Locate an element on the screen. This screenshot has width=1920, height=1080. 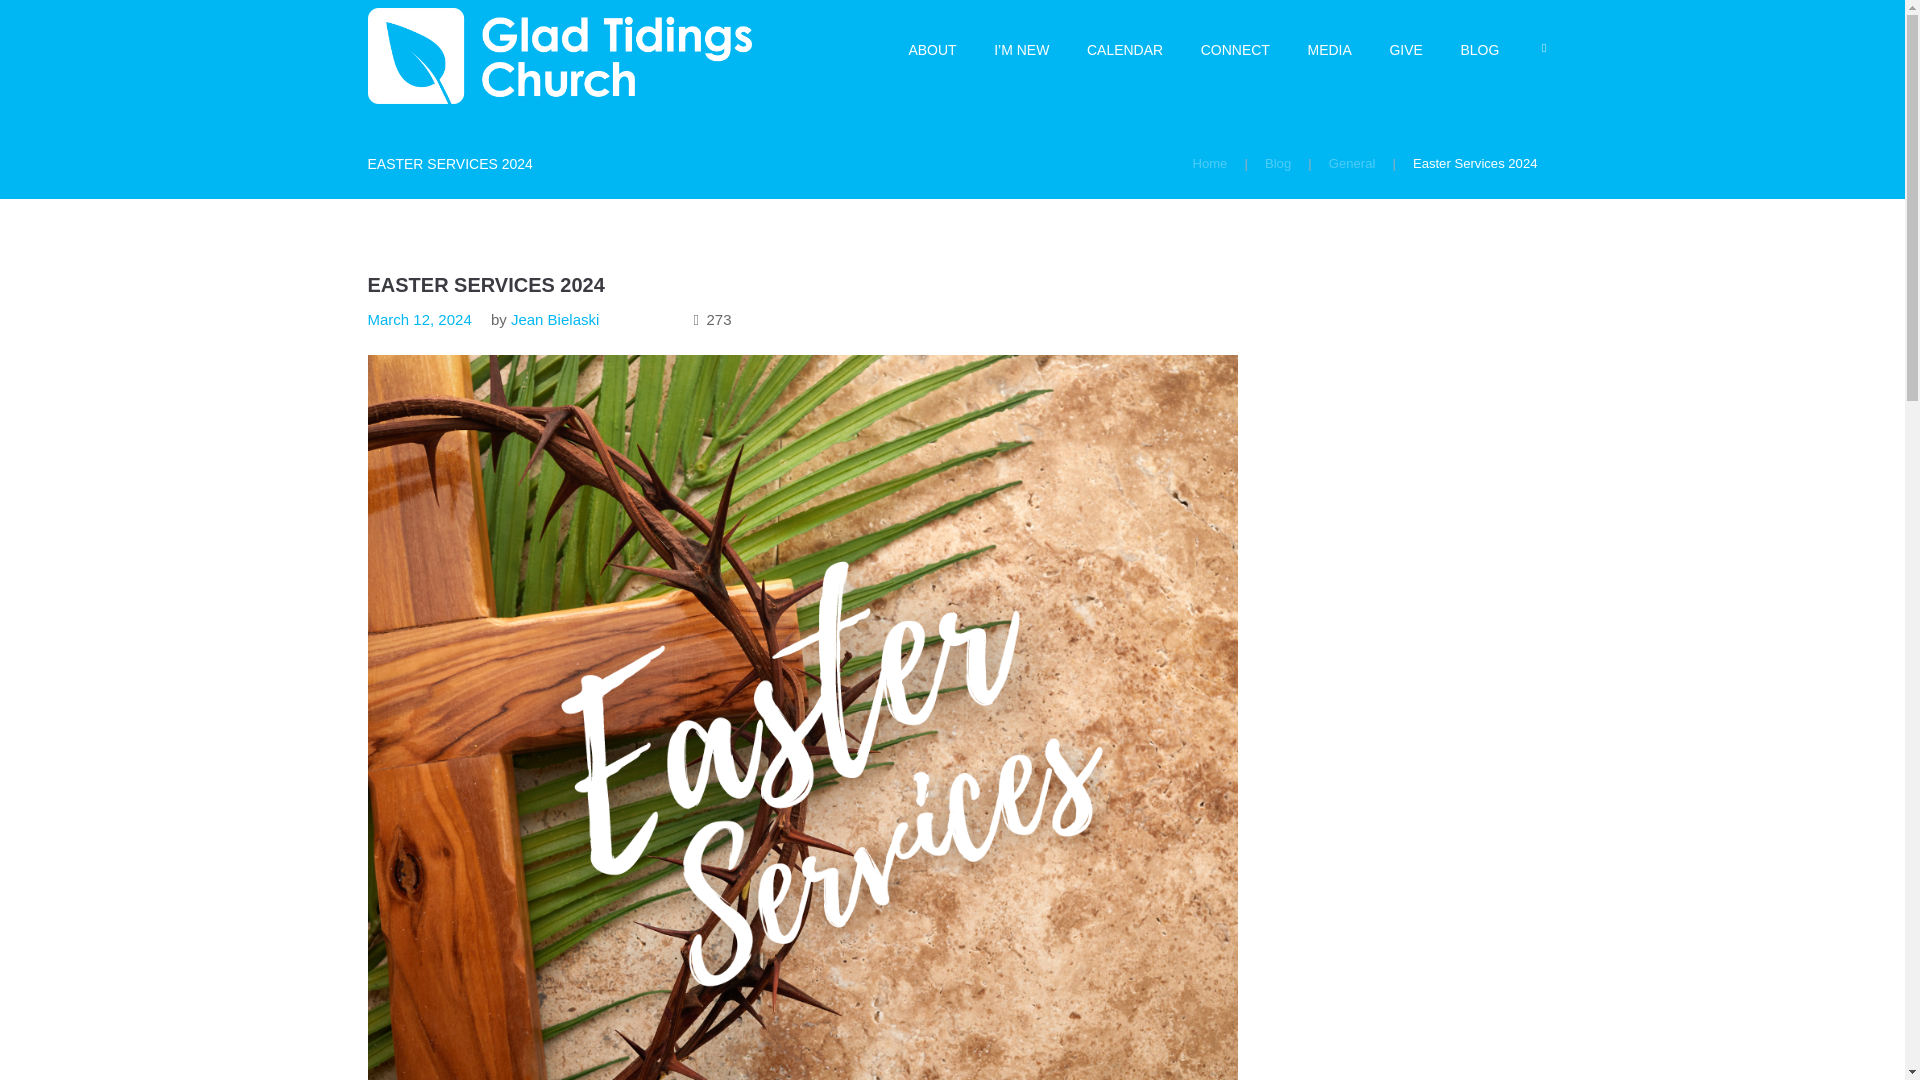
Open search is located at coordinates (1544, 48).